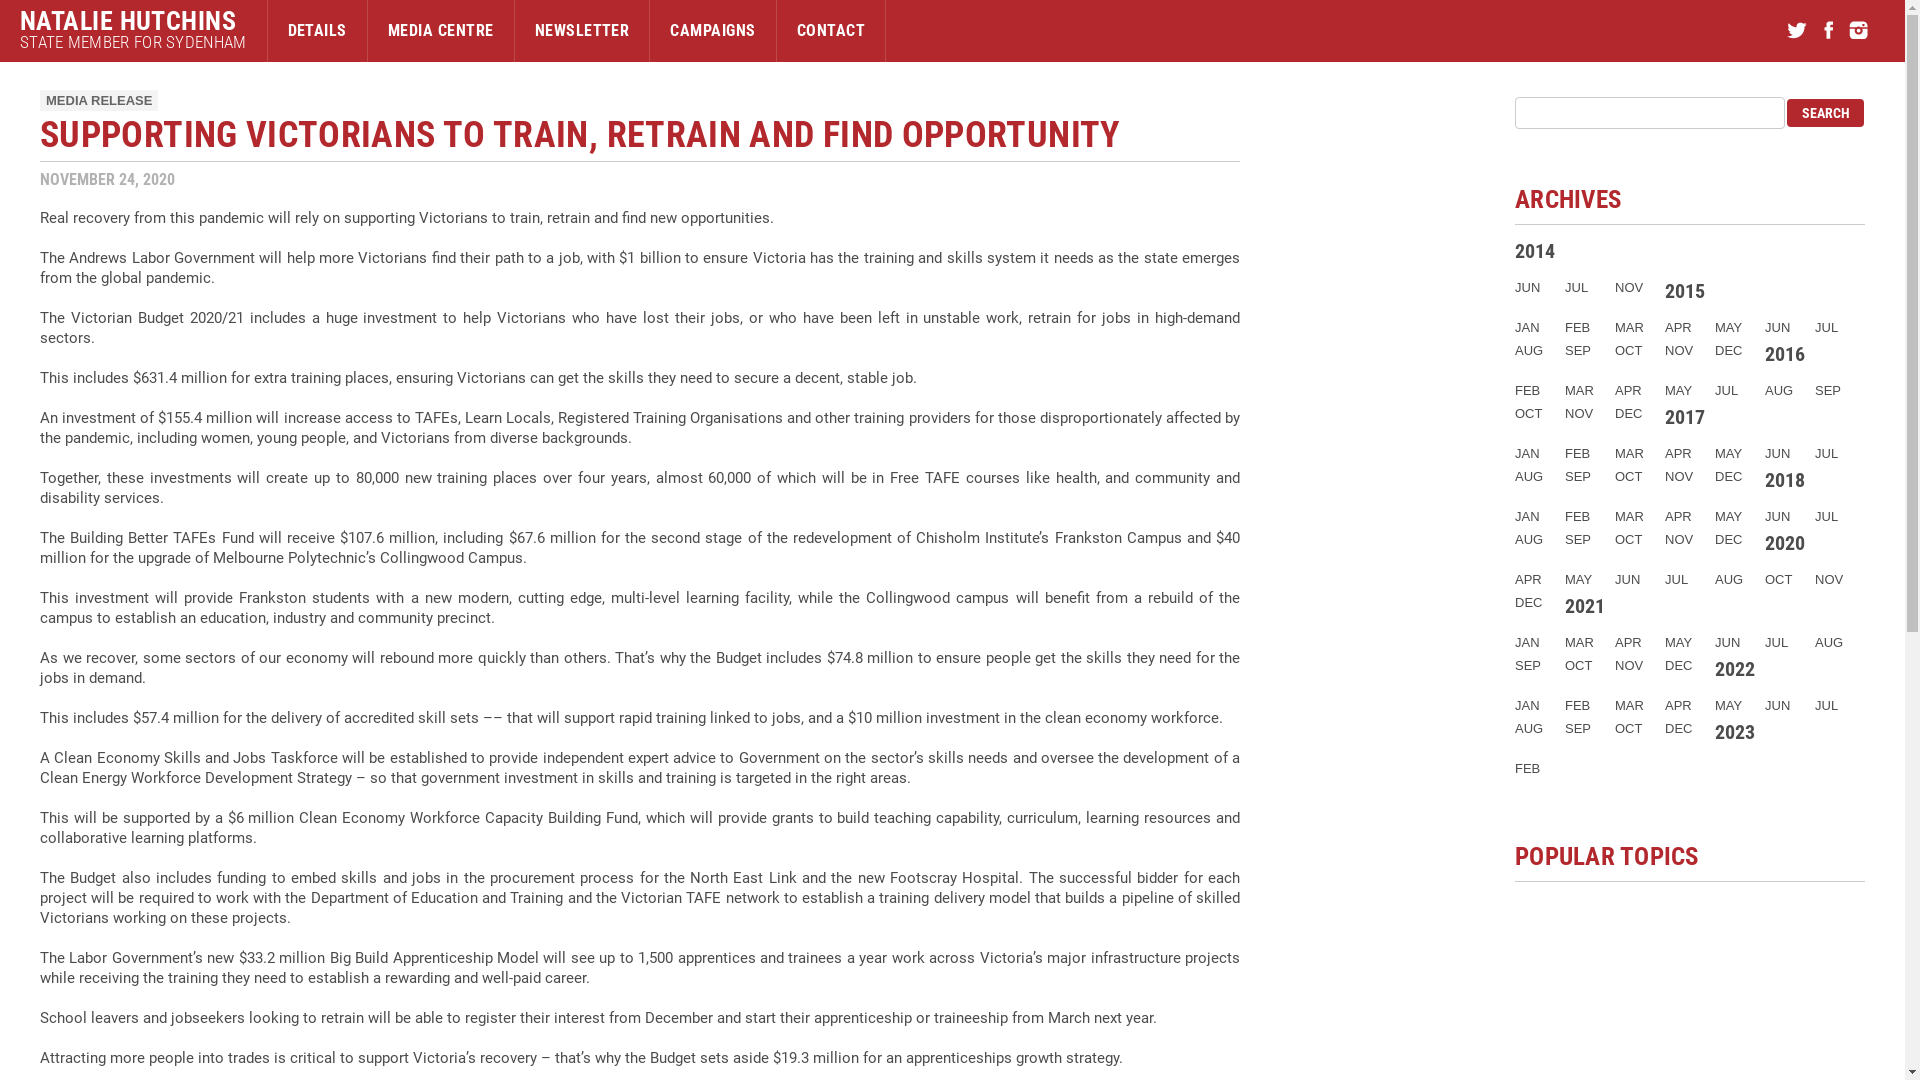 The image size is (1920, 1080). Describe the element at coordinates (1628, 390) in the screenshot. I see `APR` at that location.